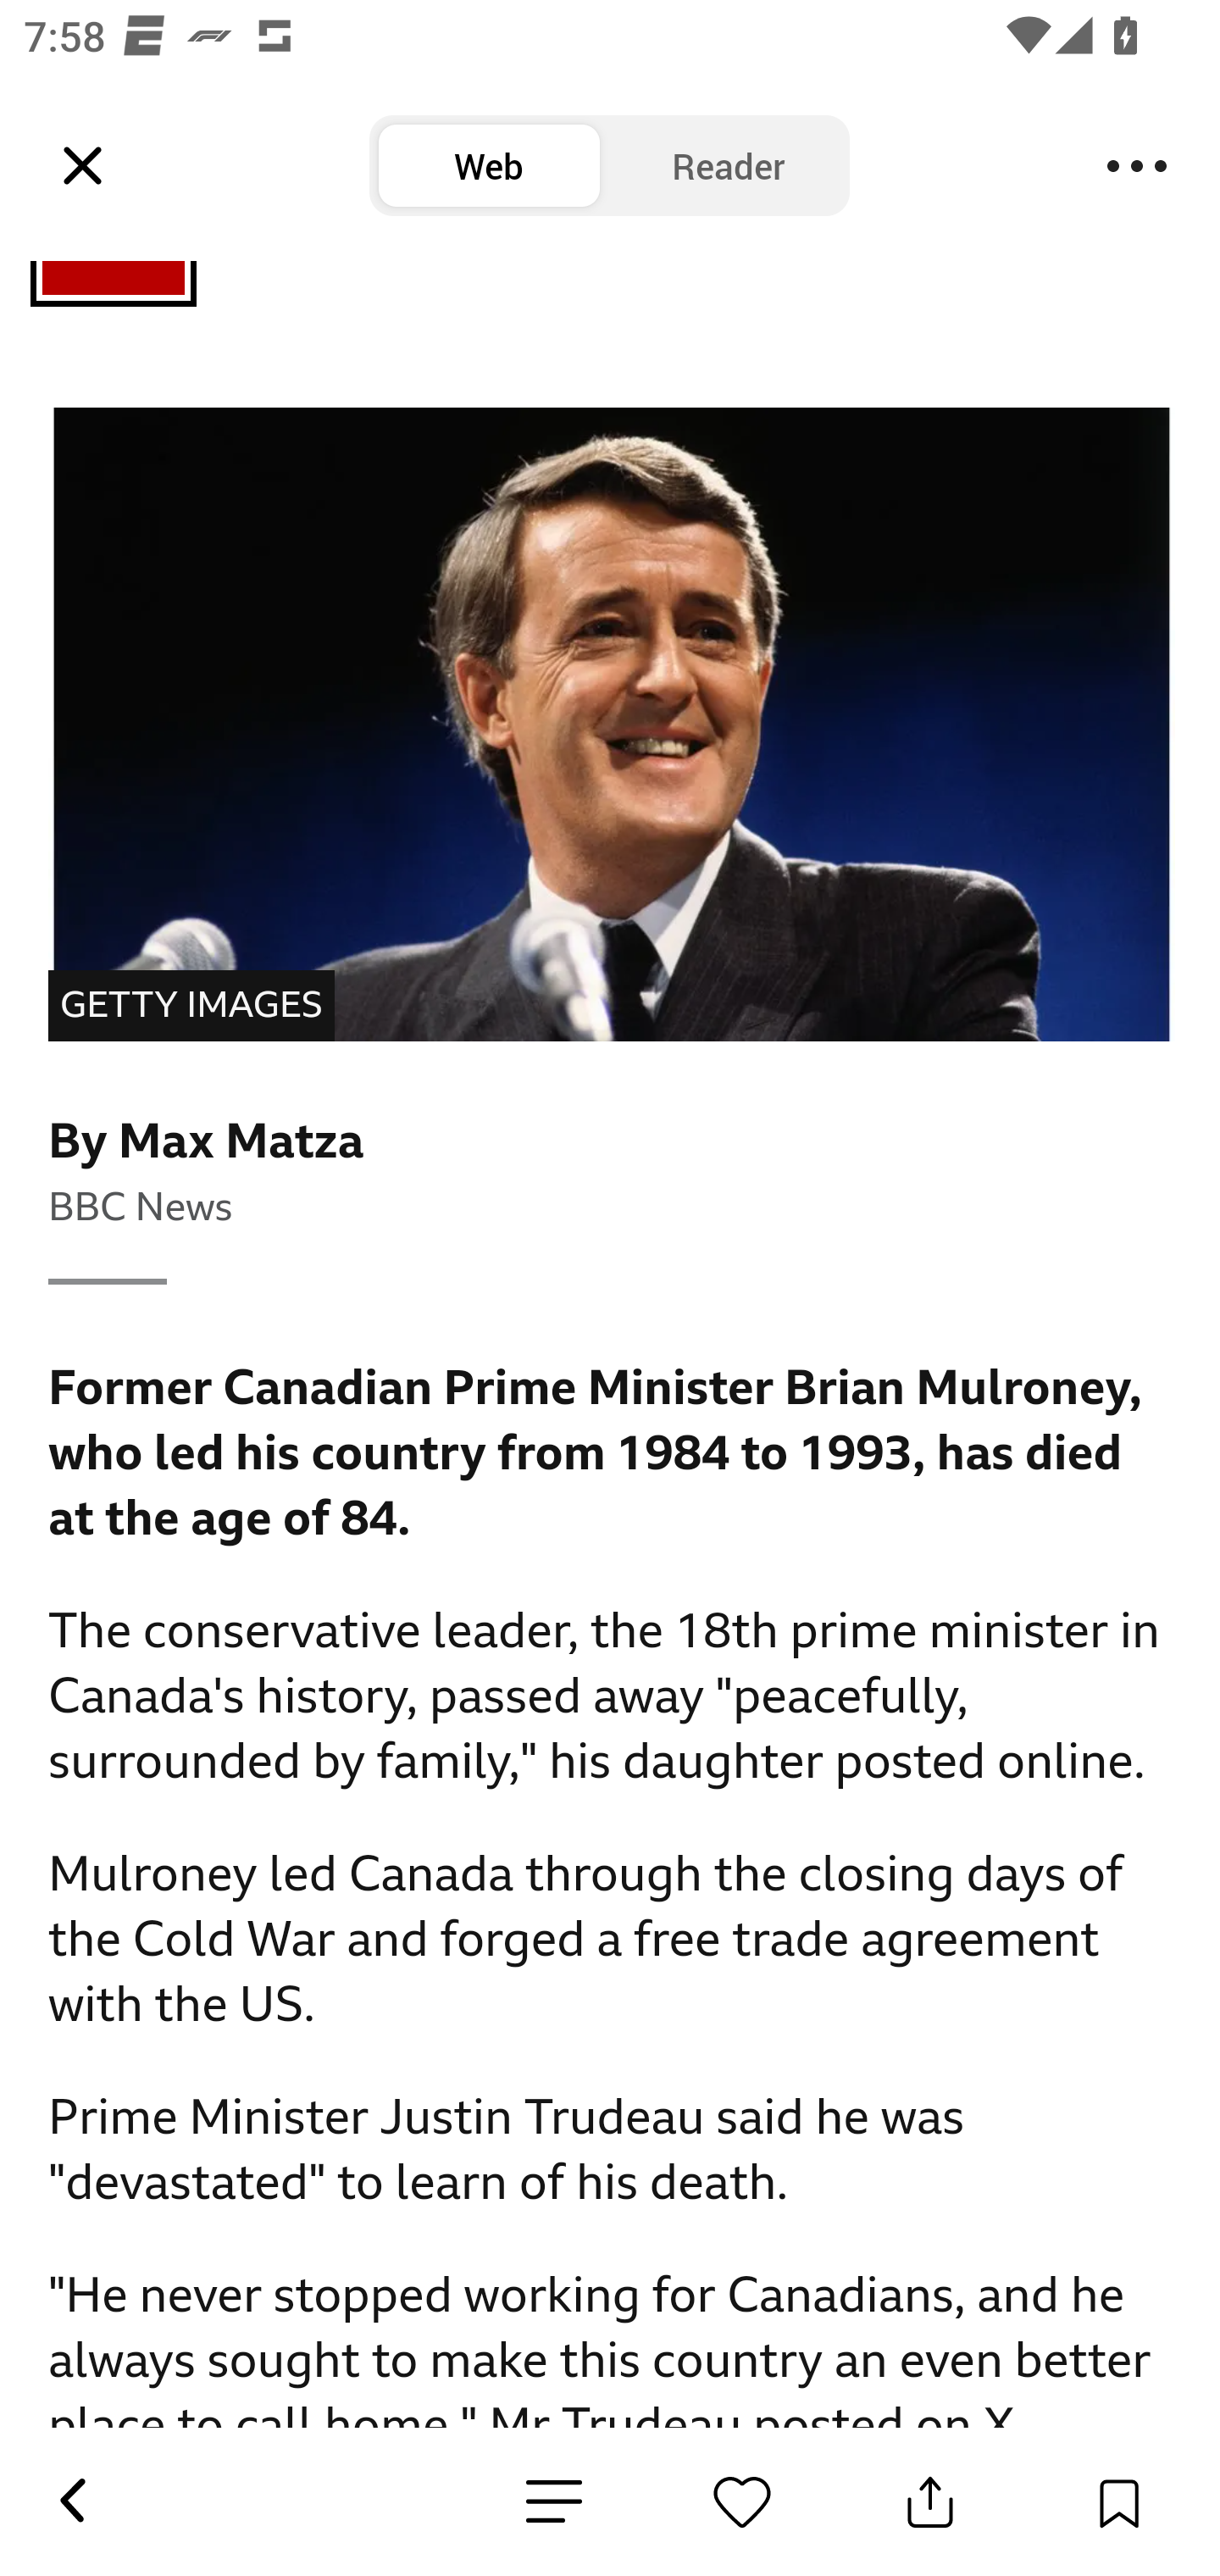 Image resolution: width=1220 pixels, height=2576 pixels. Describe the element at coordinates (742, 2501) in the screenshot. I see `News Detail Emotion` at that location.